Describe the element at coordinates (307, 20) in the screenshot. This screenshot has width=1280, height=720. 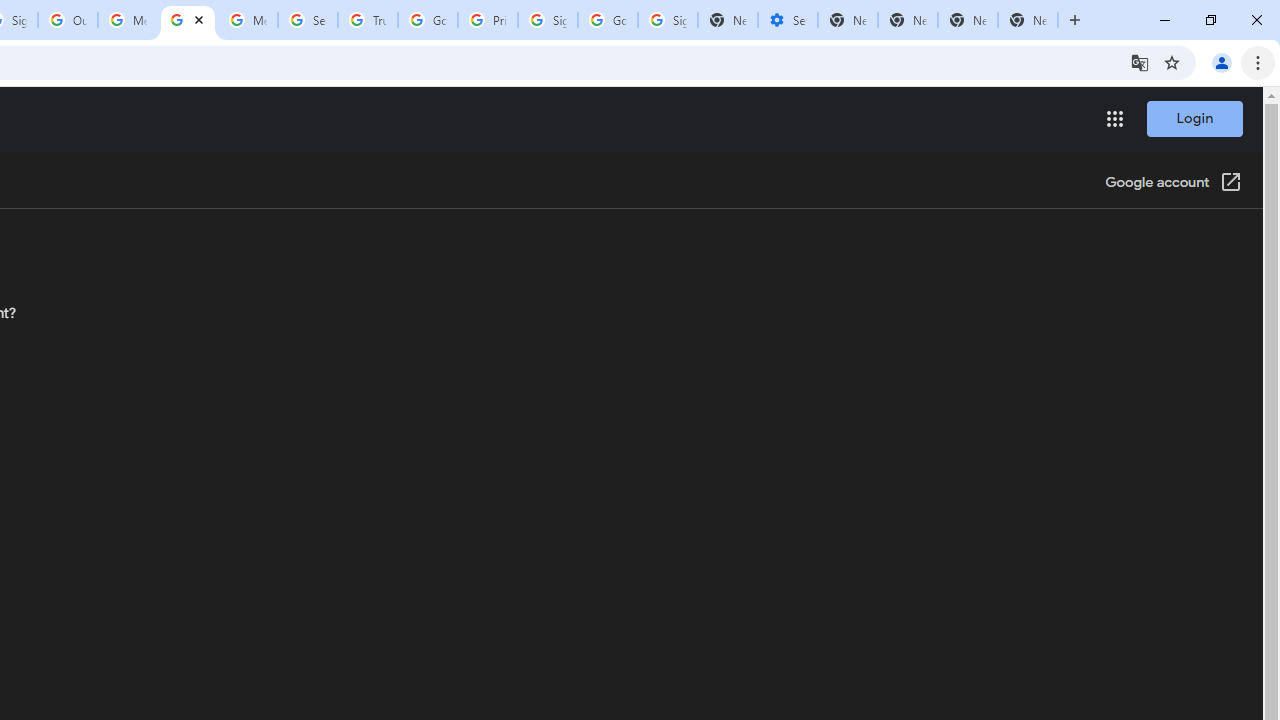
I see `Search our Doodle Library Collection - Google Doodles` at that location.